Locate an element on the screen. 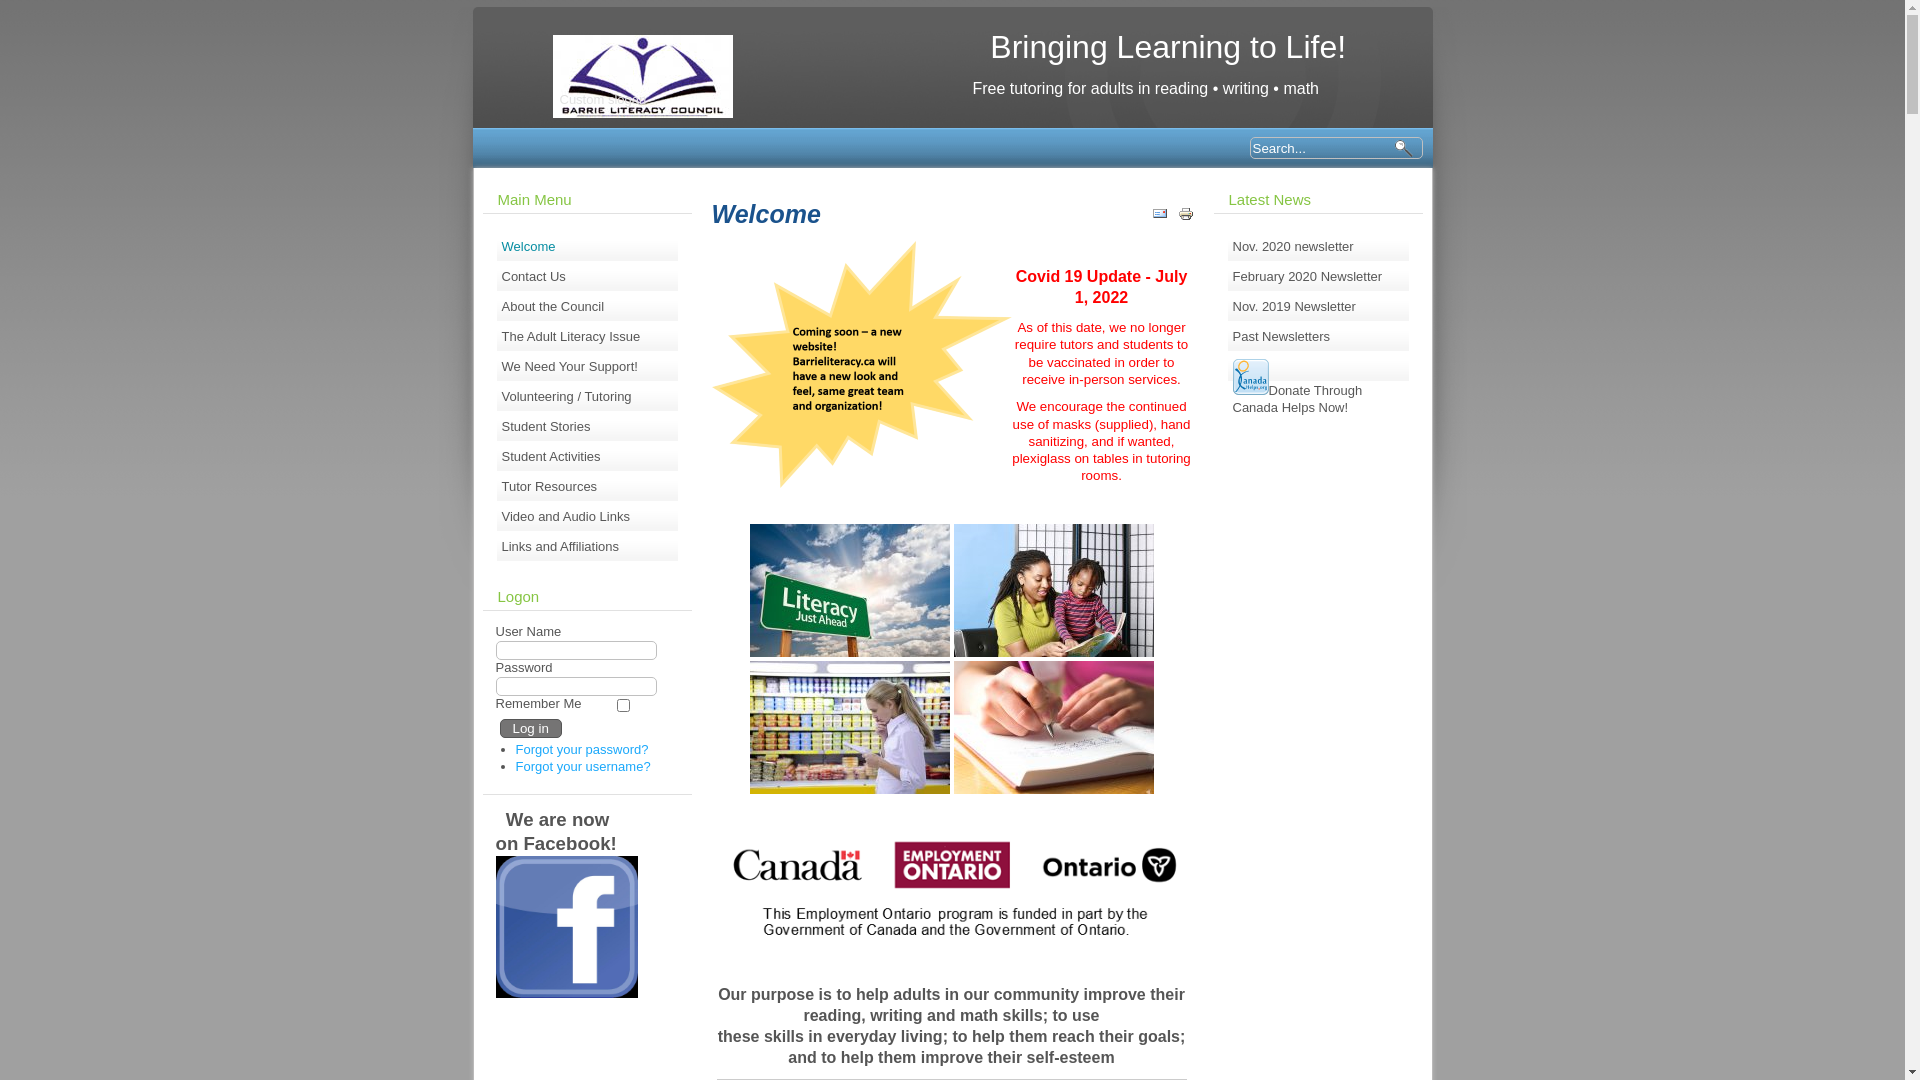 This screenshot has width=1920, height=1080. Tutor Resources is located at coordinates (588, 487).